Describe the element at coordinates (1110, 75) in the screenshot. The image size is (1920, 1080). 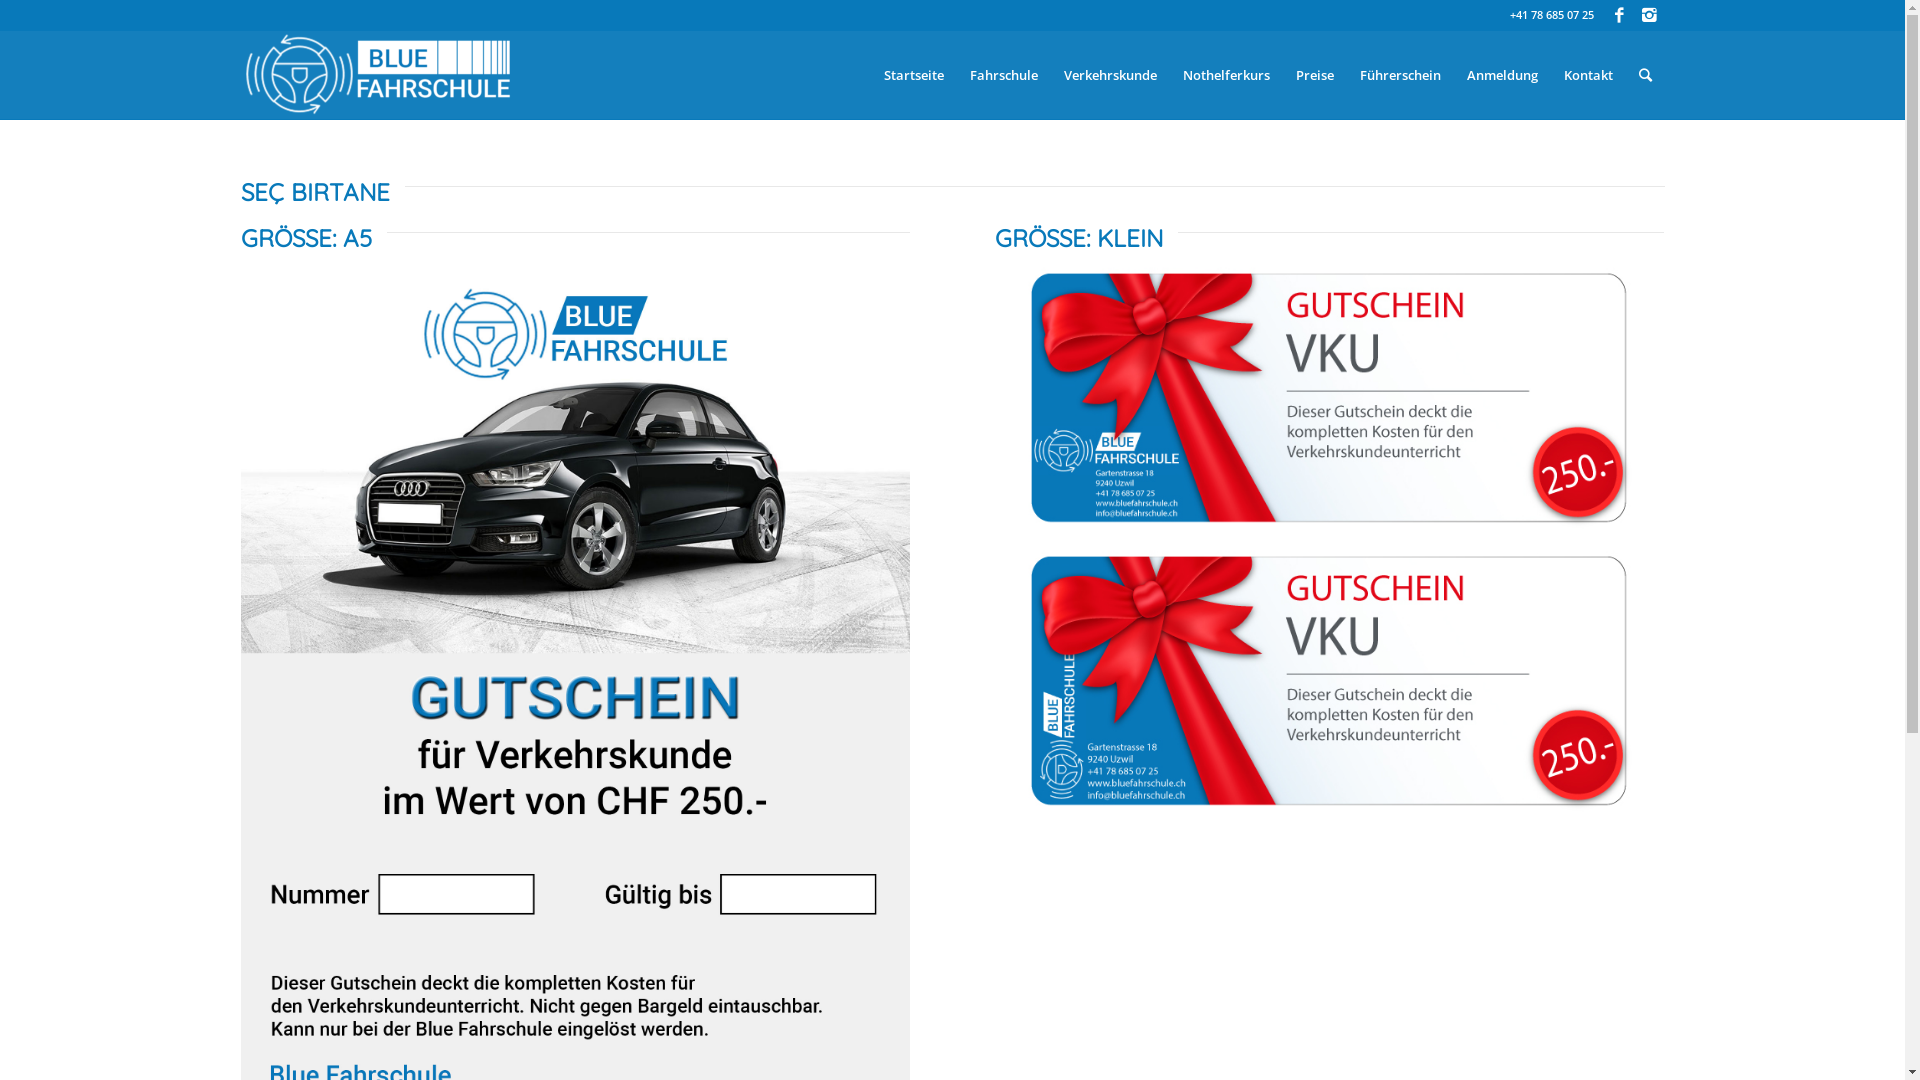
I see `Verkehrskunde` at that location.